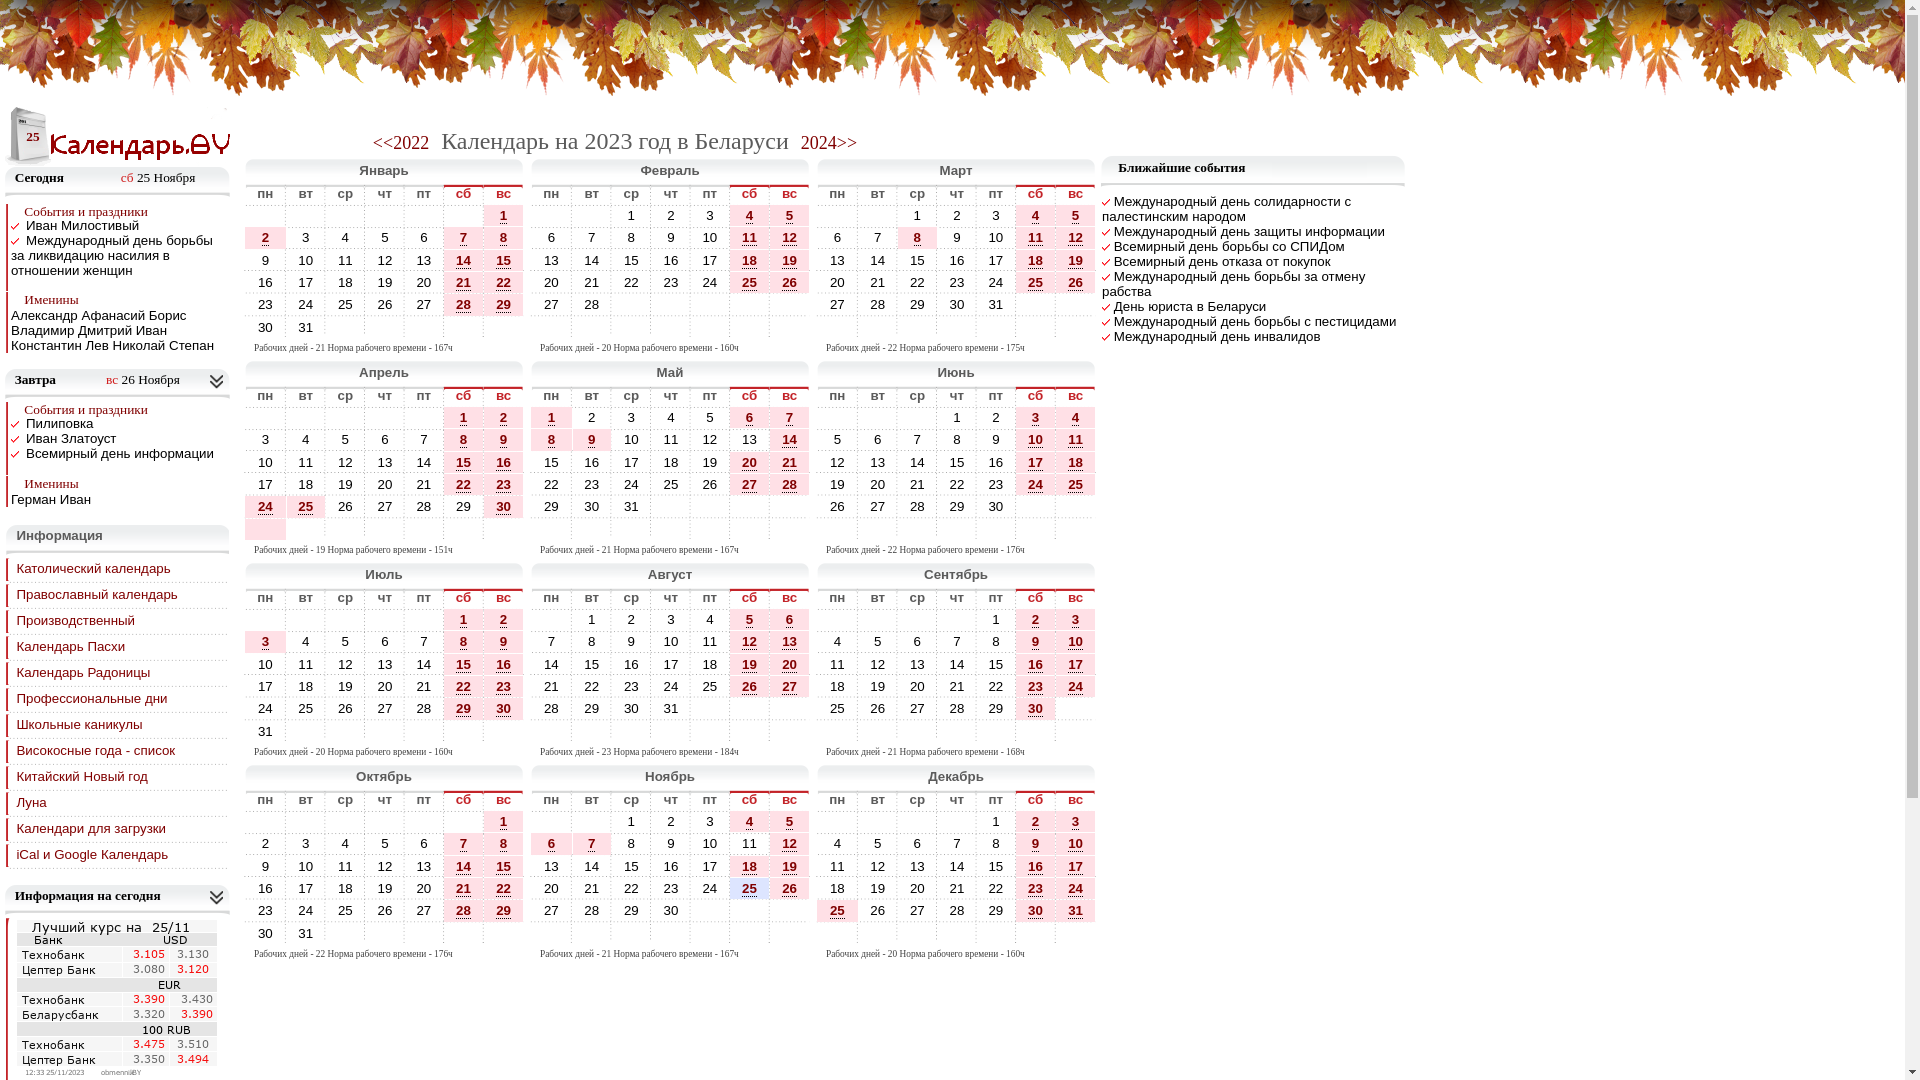 This screenshot has height=1080, width=1920. I want to click on 1, so click(957, 418).